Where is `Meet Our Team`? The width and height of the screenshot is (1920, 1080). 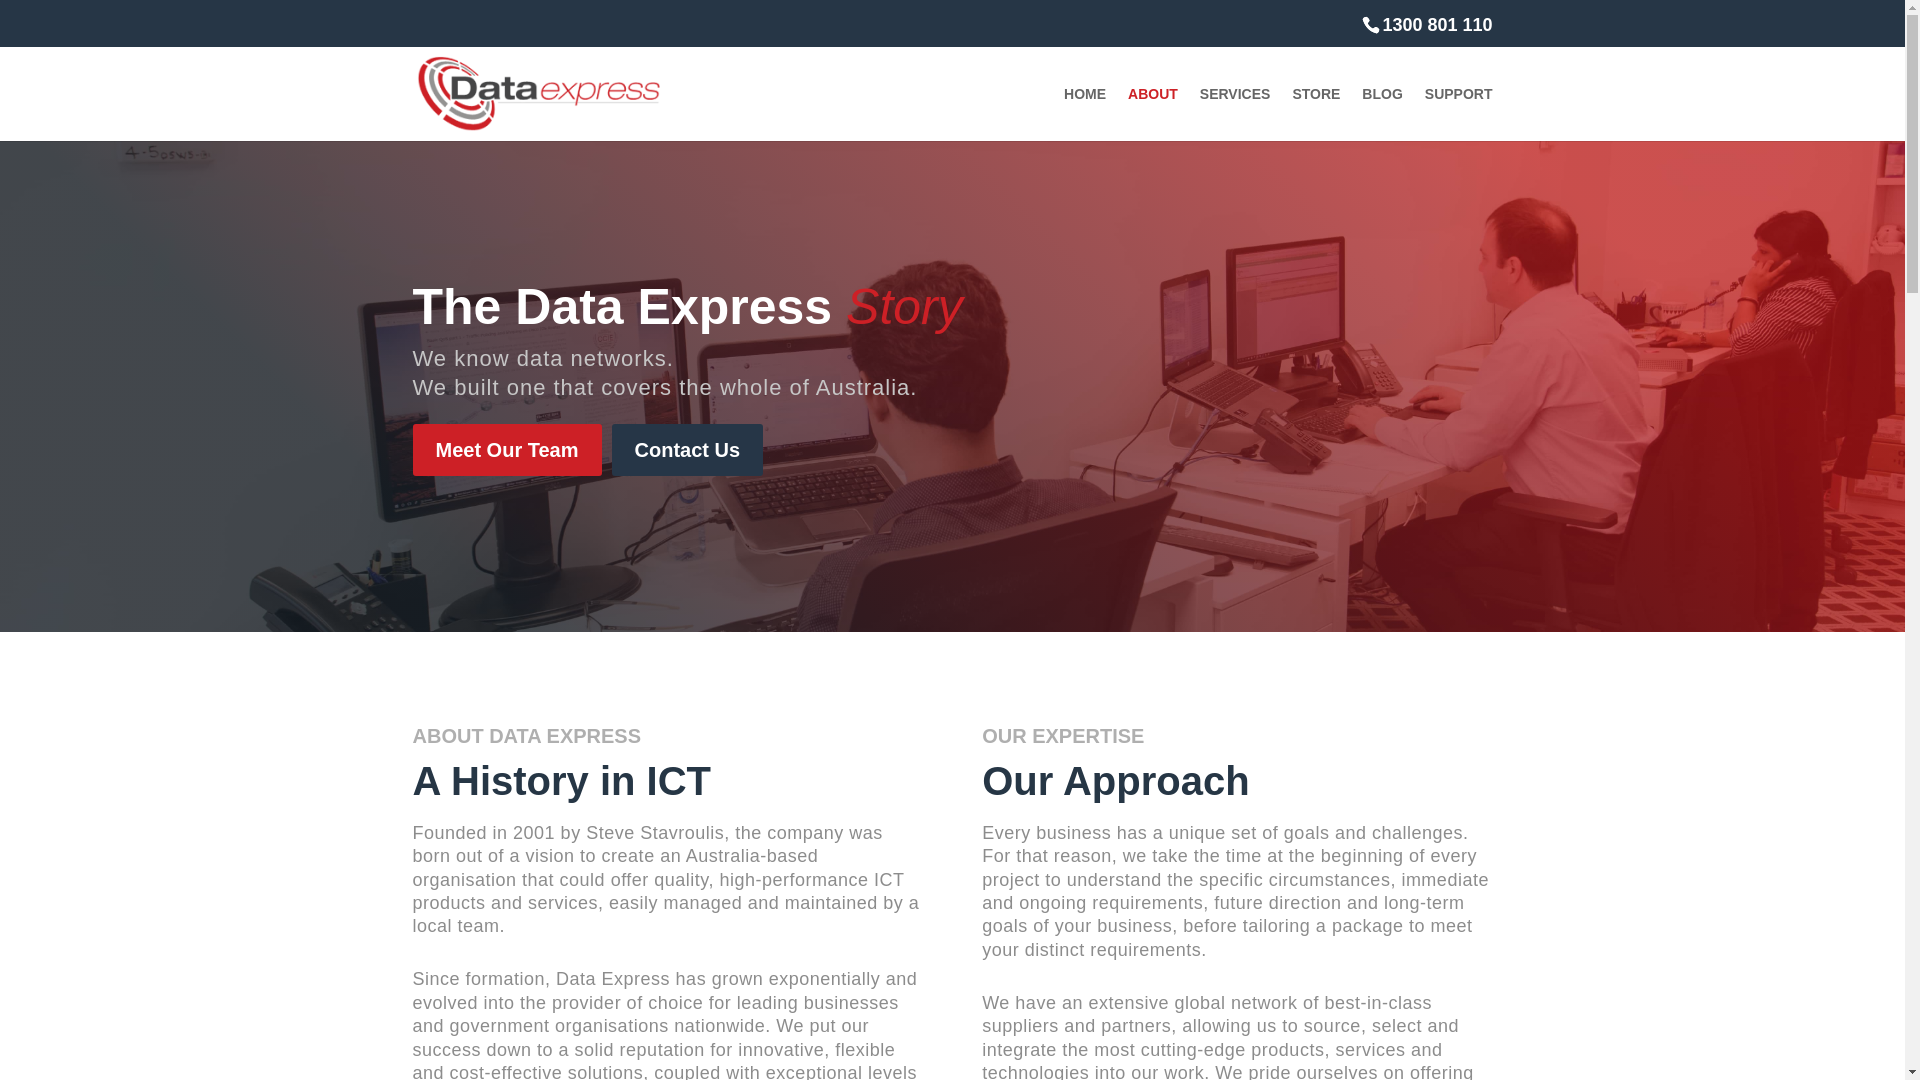 Meet Our Team is located at coordinates (506, 450).